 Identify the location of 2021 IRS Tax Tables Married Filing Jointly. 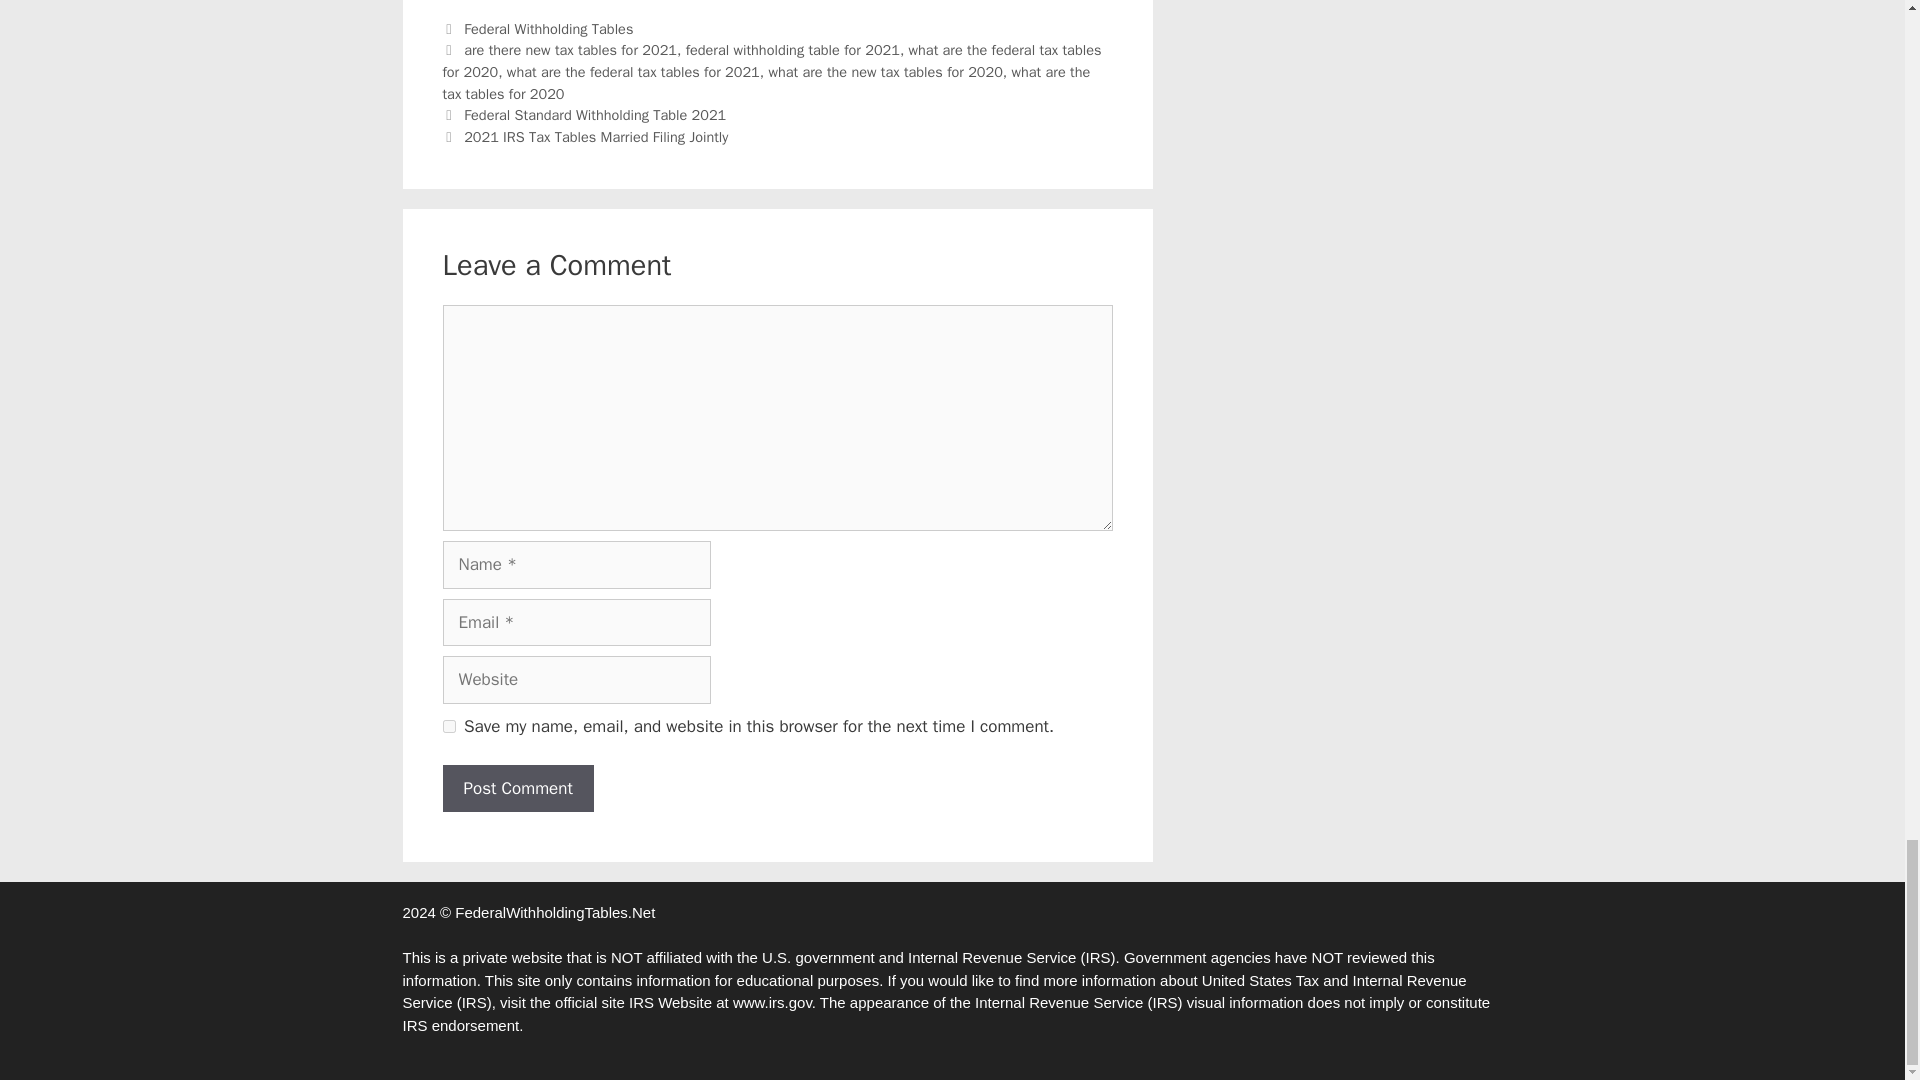
(596, 136).